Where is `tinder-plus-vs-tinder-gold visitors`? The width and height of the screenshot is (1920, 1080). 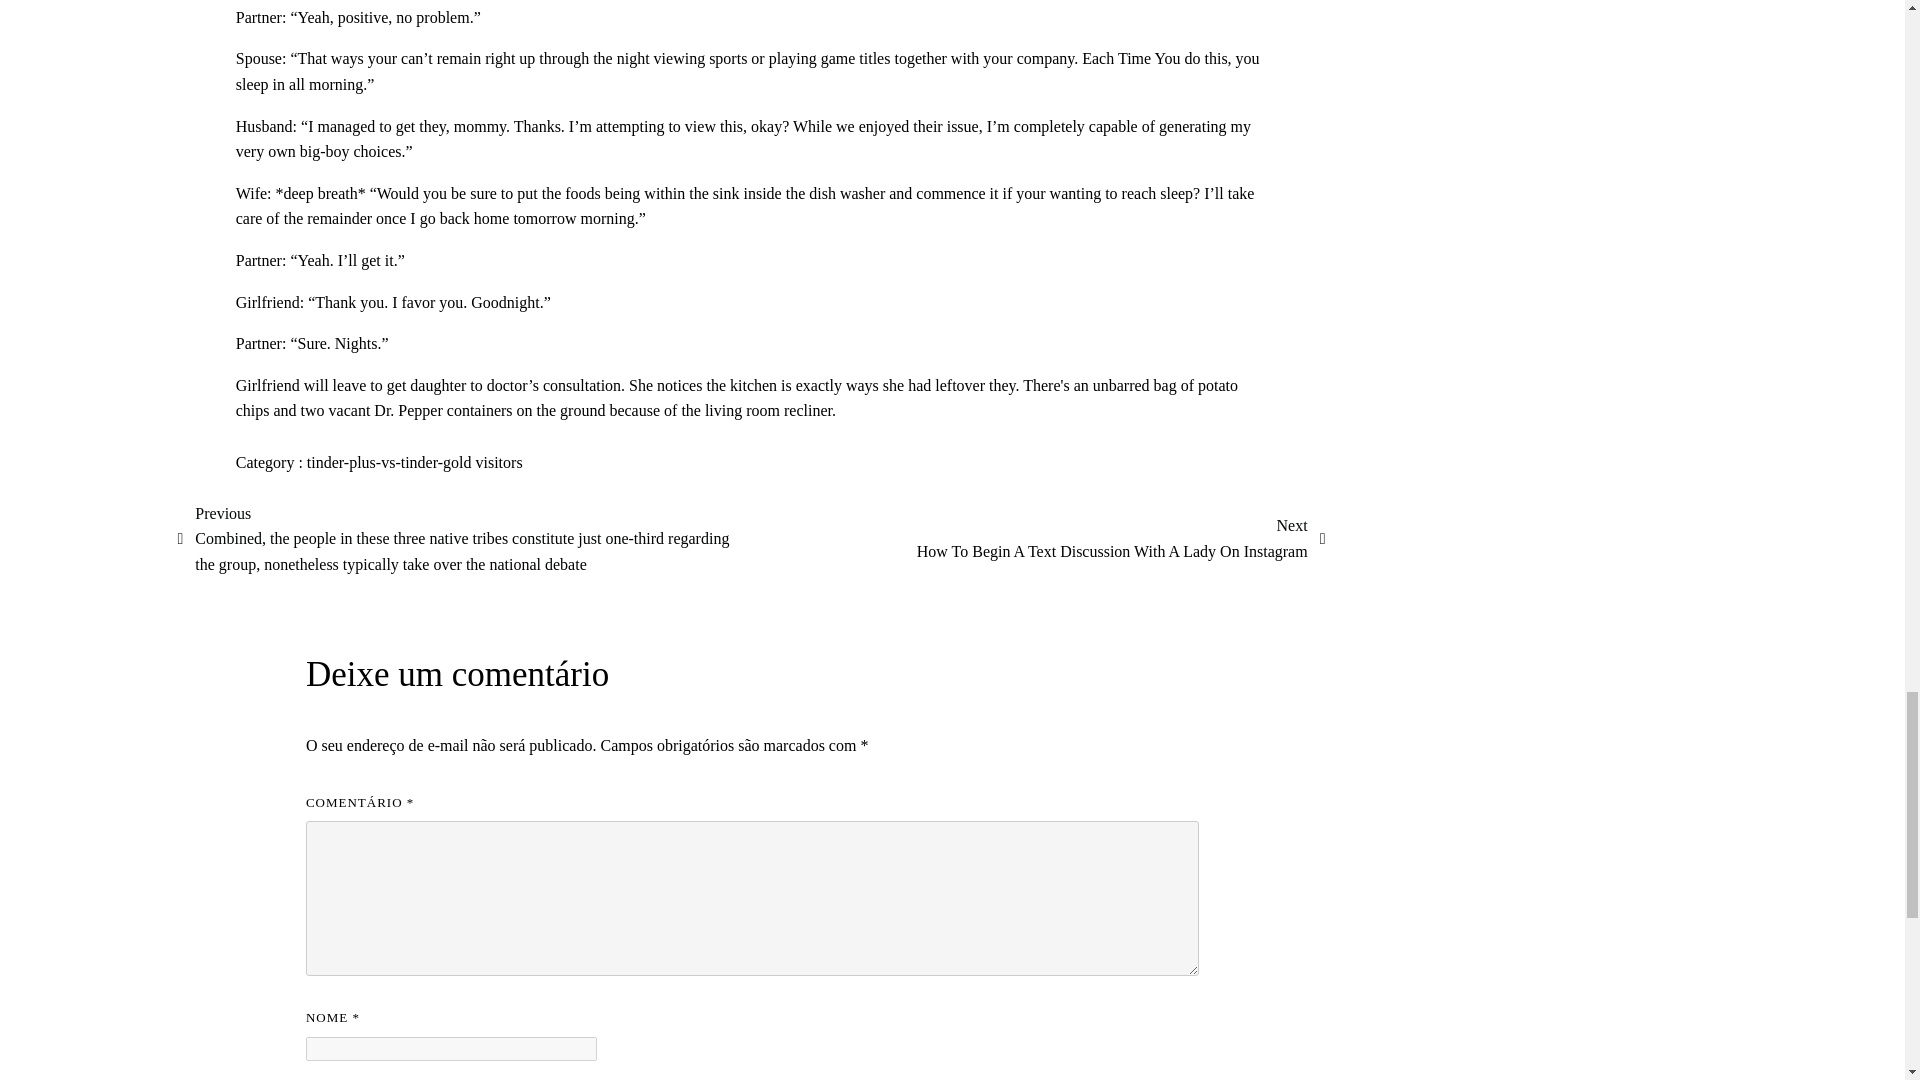 tinder-plus-vs-tinder-gold visitors is located at coordinates (1122, 538).